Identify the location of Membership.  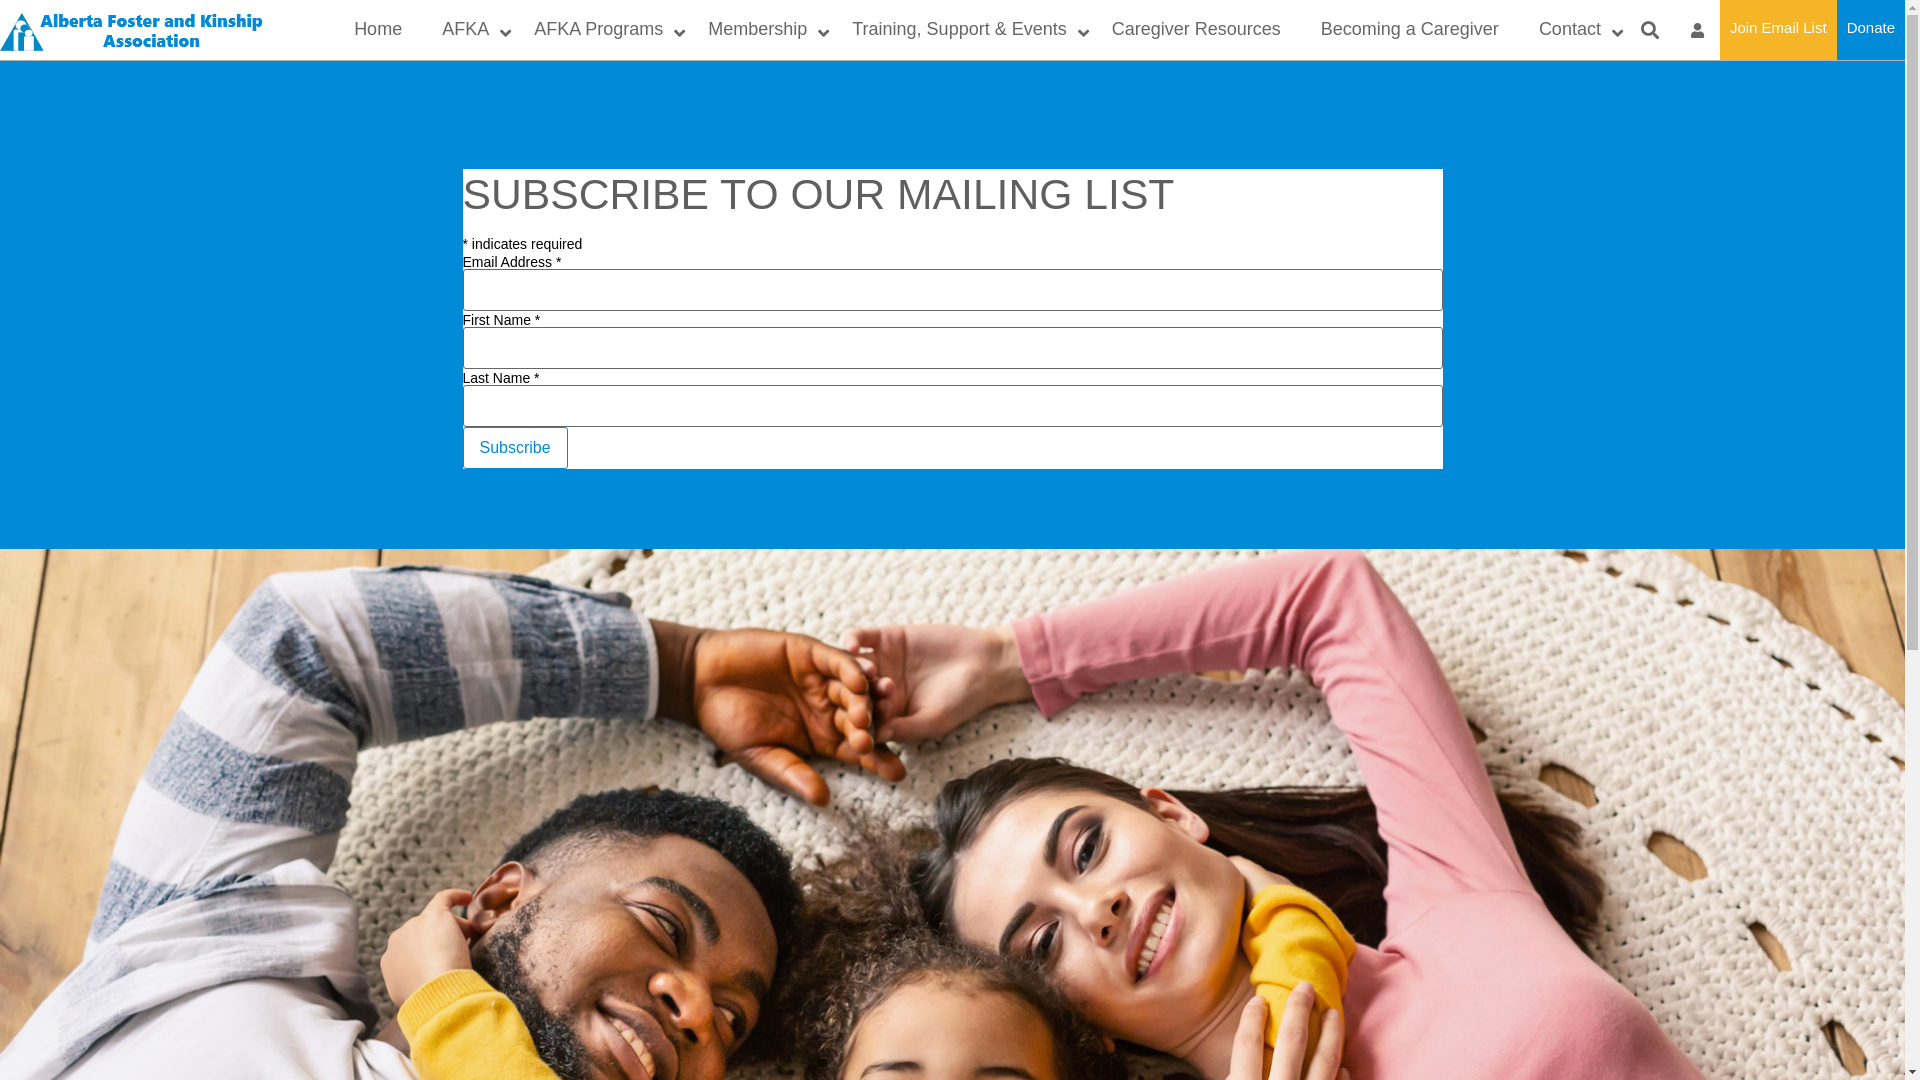
(760, 30).